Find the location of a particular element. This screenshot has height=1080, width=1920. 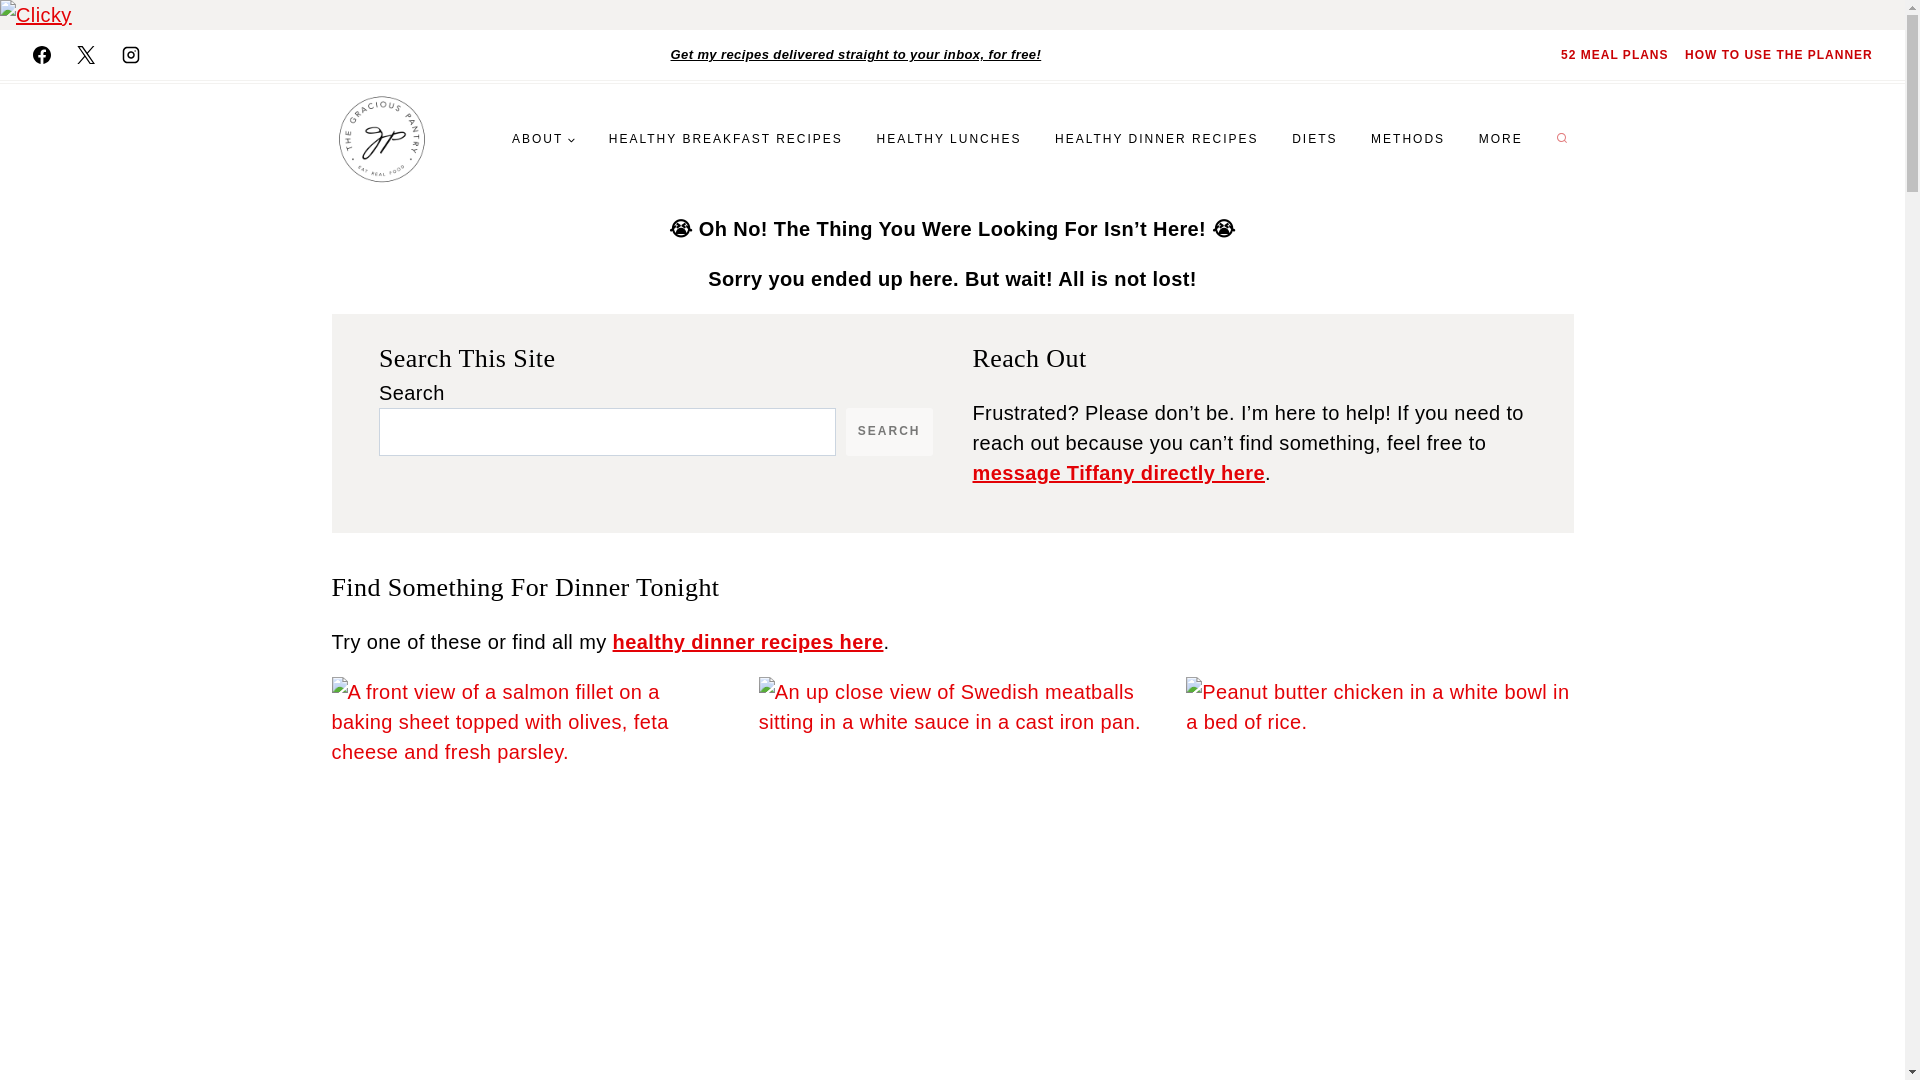

MORE is located at coordinates (1500, 138).